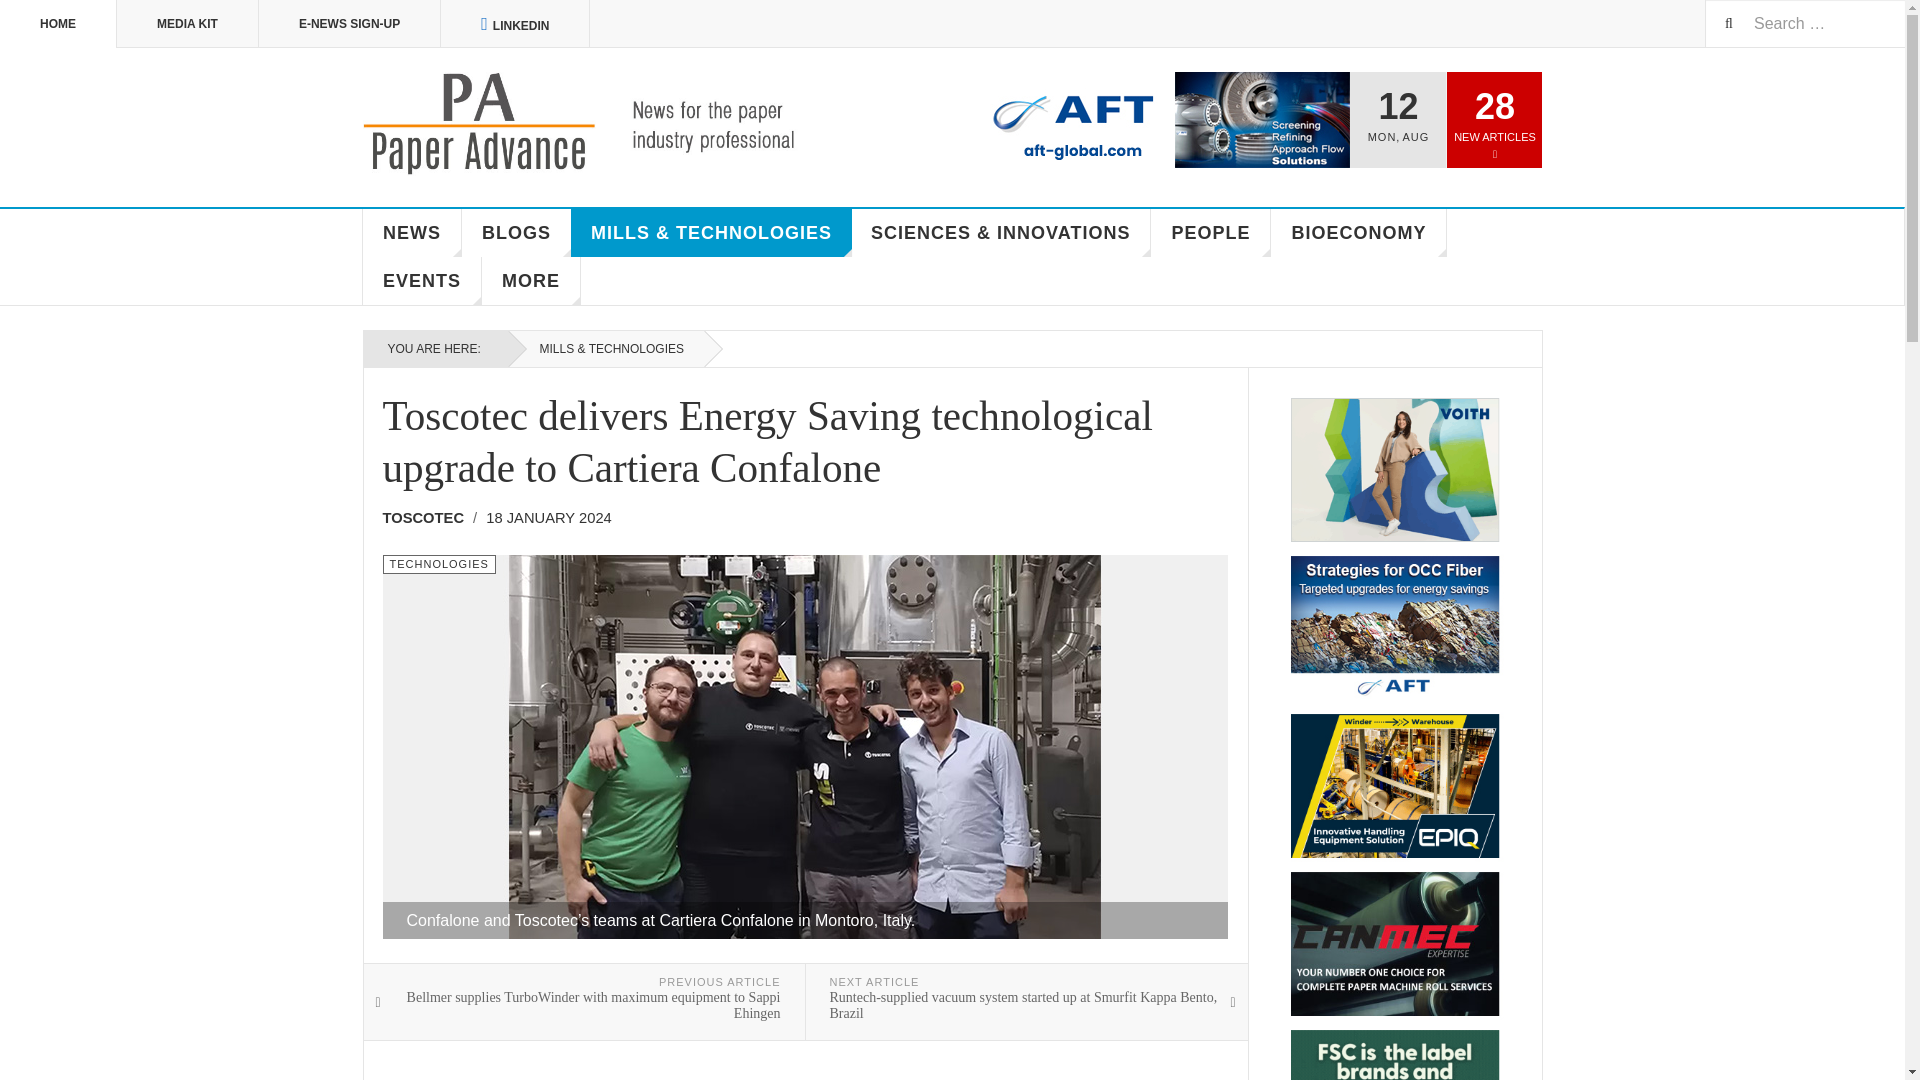 This screenshot has width=1920, height=1080. Describe the element at coordinates (350, 24) in the screenshot. I see `E-NEWS SIGN-UP` at that location.